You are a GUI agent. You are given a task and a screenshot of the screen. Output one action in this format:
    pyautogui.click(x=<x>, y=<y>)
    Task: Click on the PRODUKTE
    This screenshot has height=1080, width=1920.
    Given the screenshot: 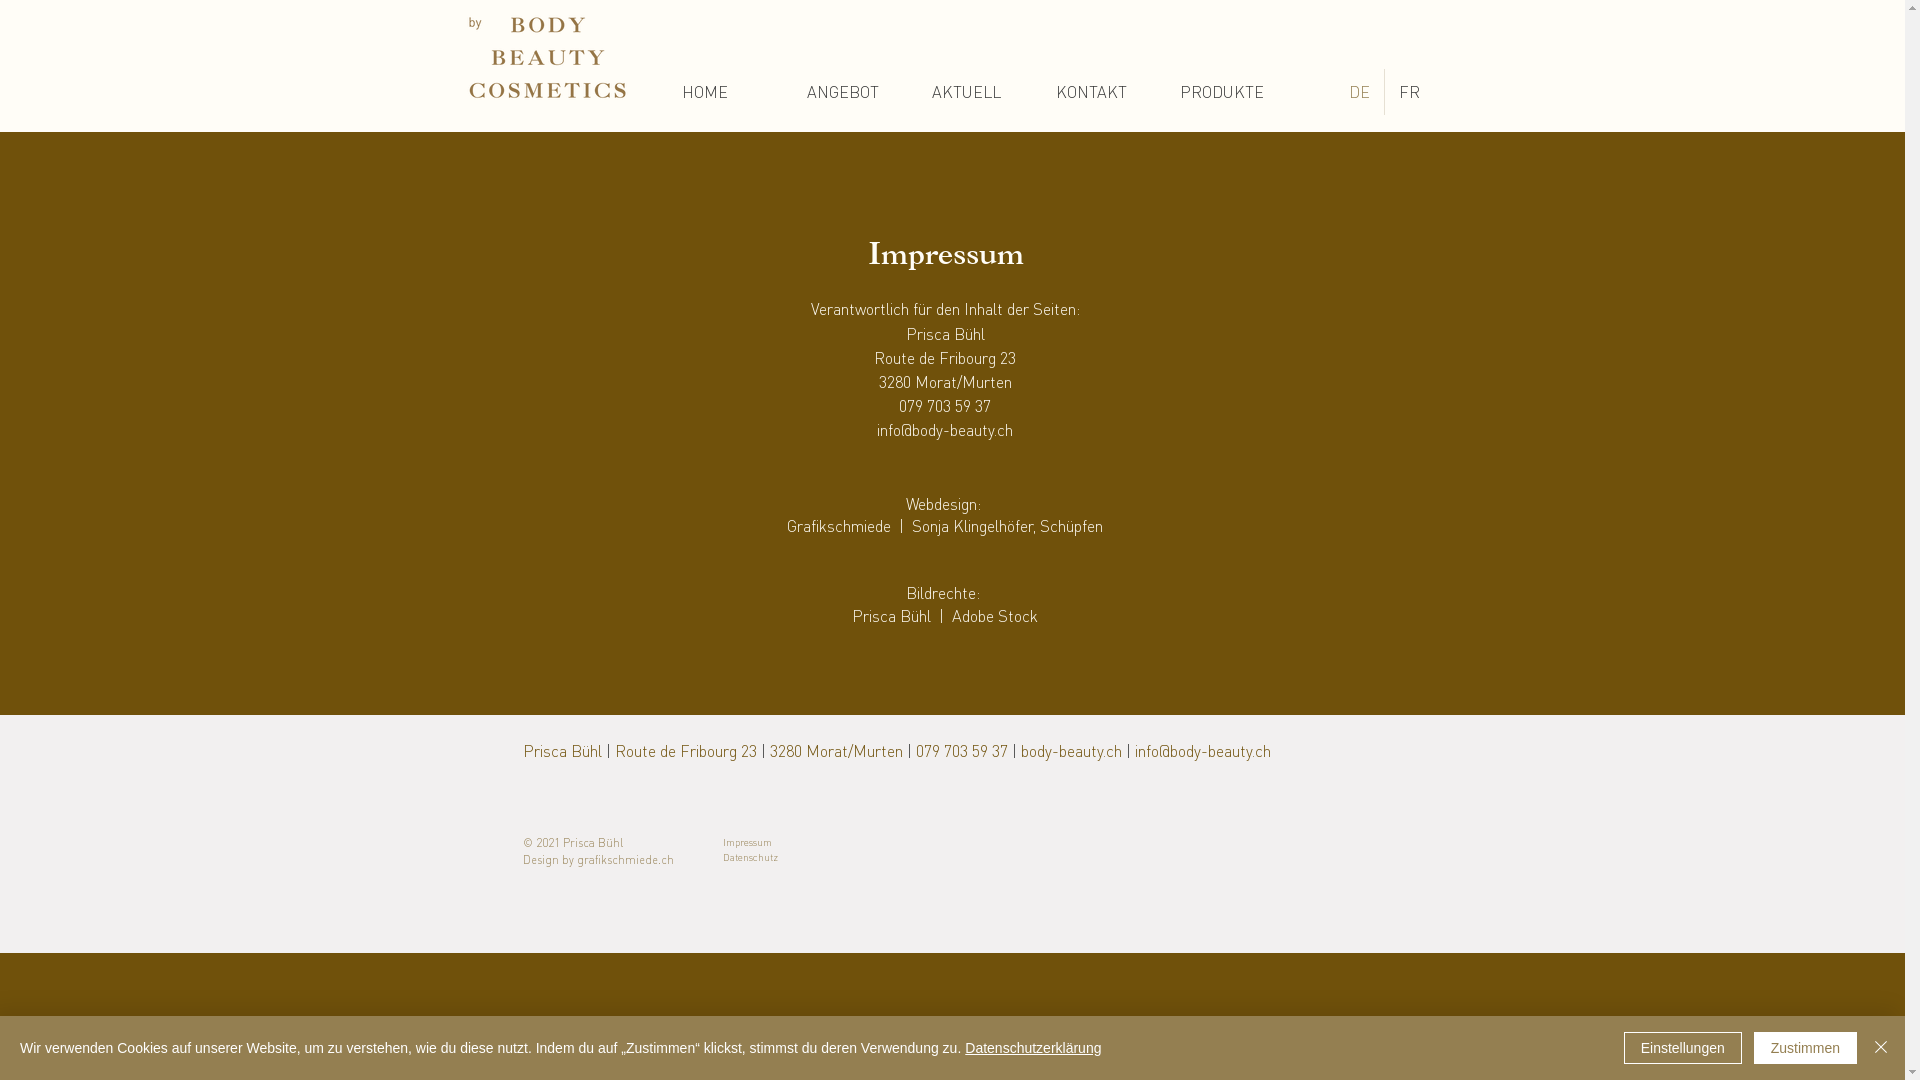 What is the action you would take?
    pyautogui.click(x=1226, y=92)
    